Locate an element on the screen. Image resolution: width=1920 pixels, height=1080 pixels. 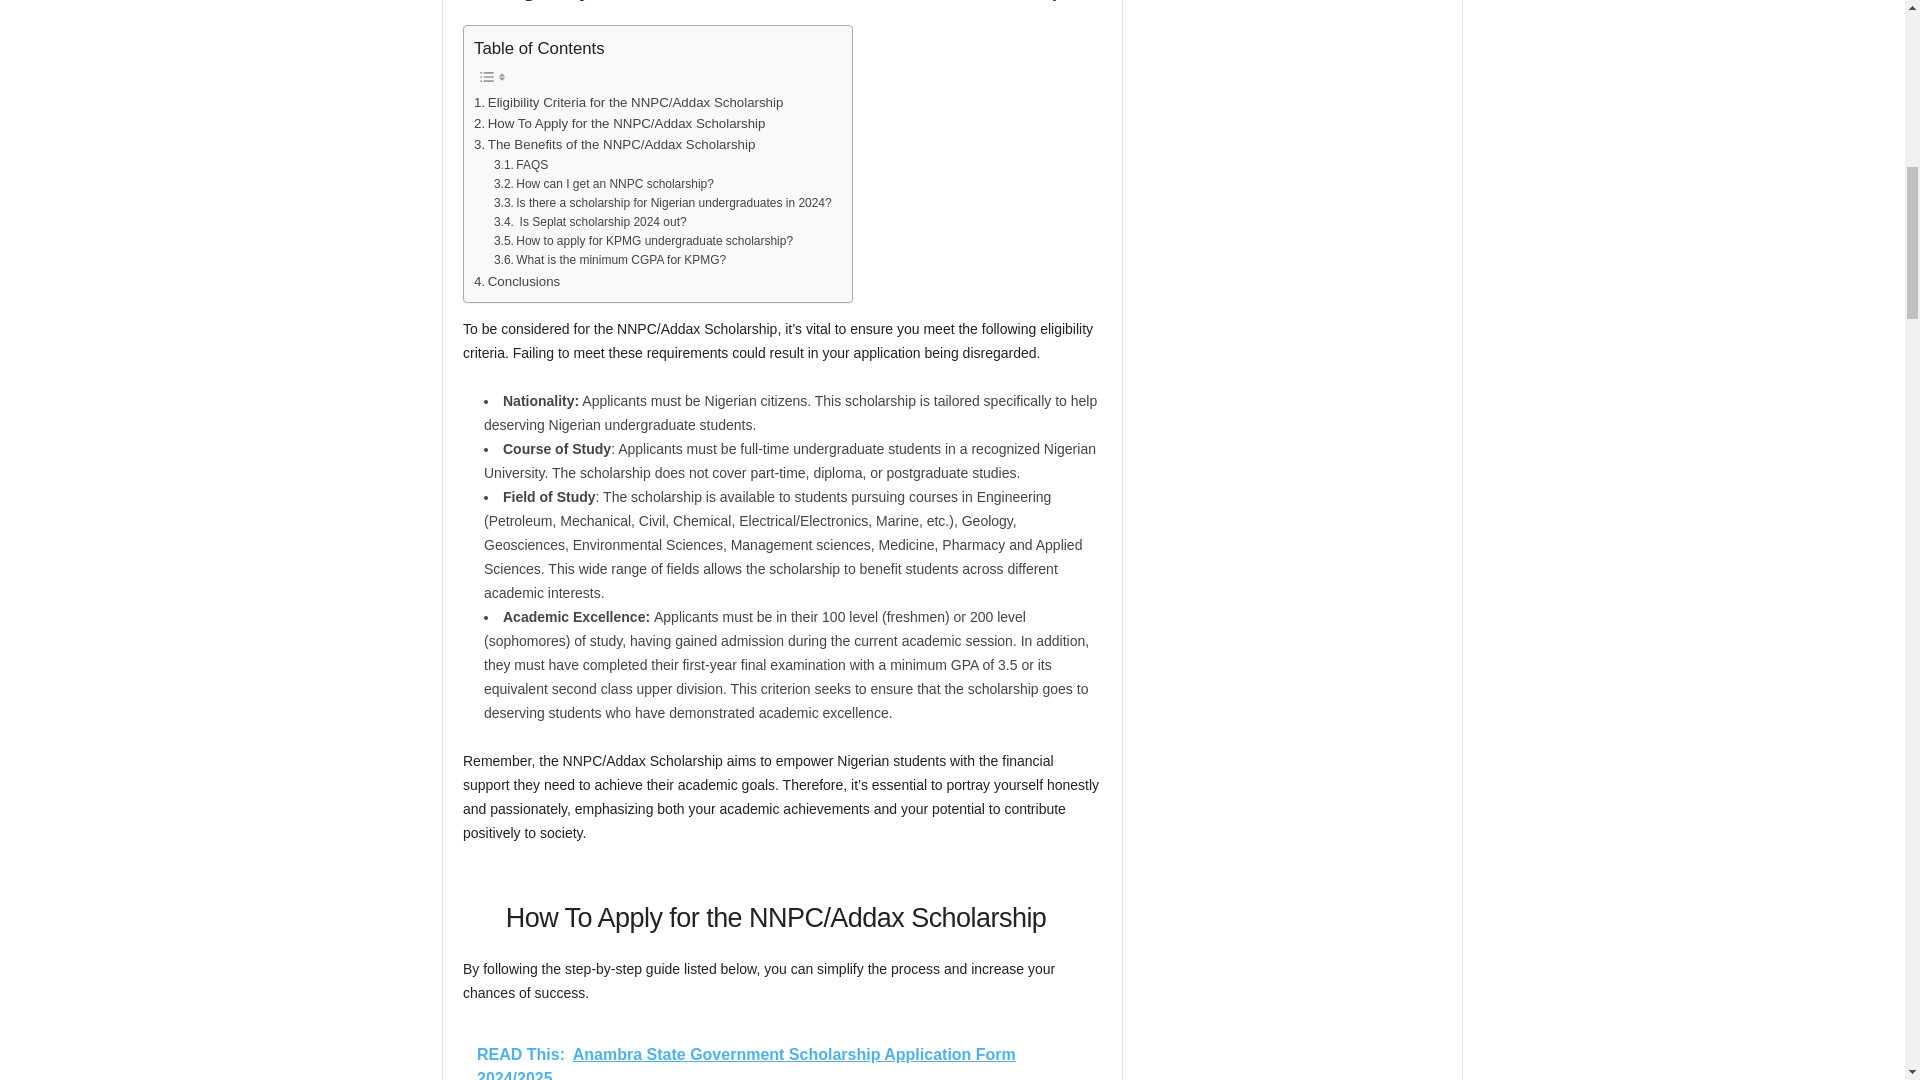
How to apply for KPMG undergraduate scholarship? is located at coordinates (642, 241).